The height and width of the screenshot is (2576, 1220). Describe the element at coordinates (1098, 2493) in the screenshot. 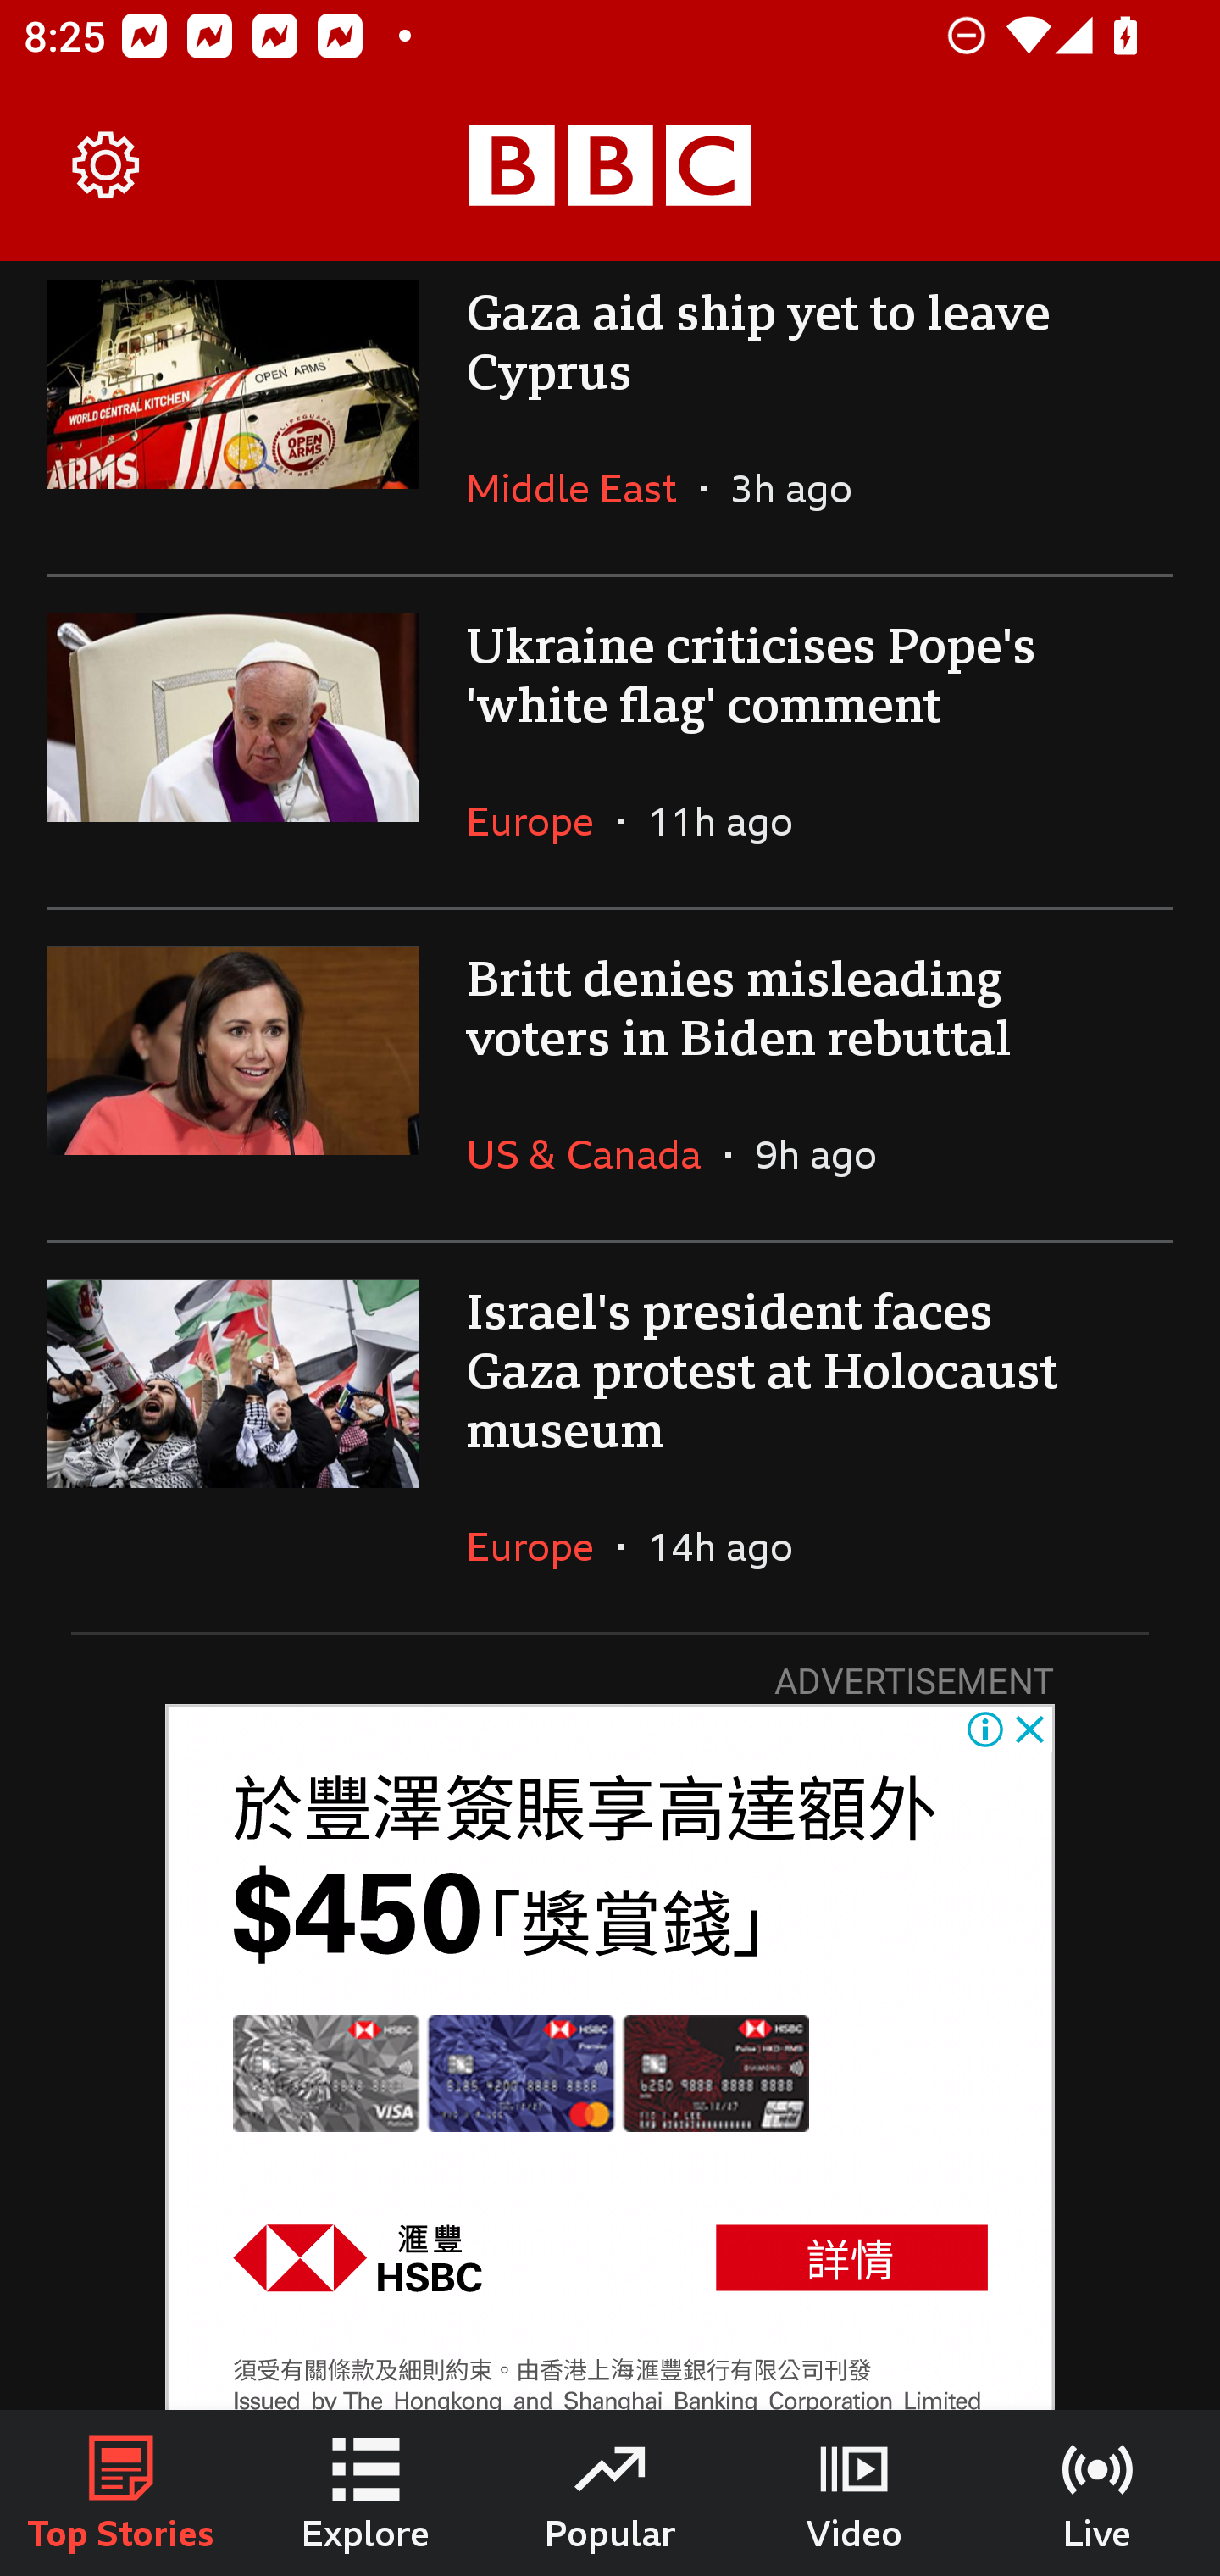

I see `Live` at that location.